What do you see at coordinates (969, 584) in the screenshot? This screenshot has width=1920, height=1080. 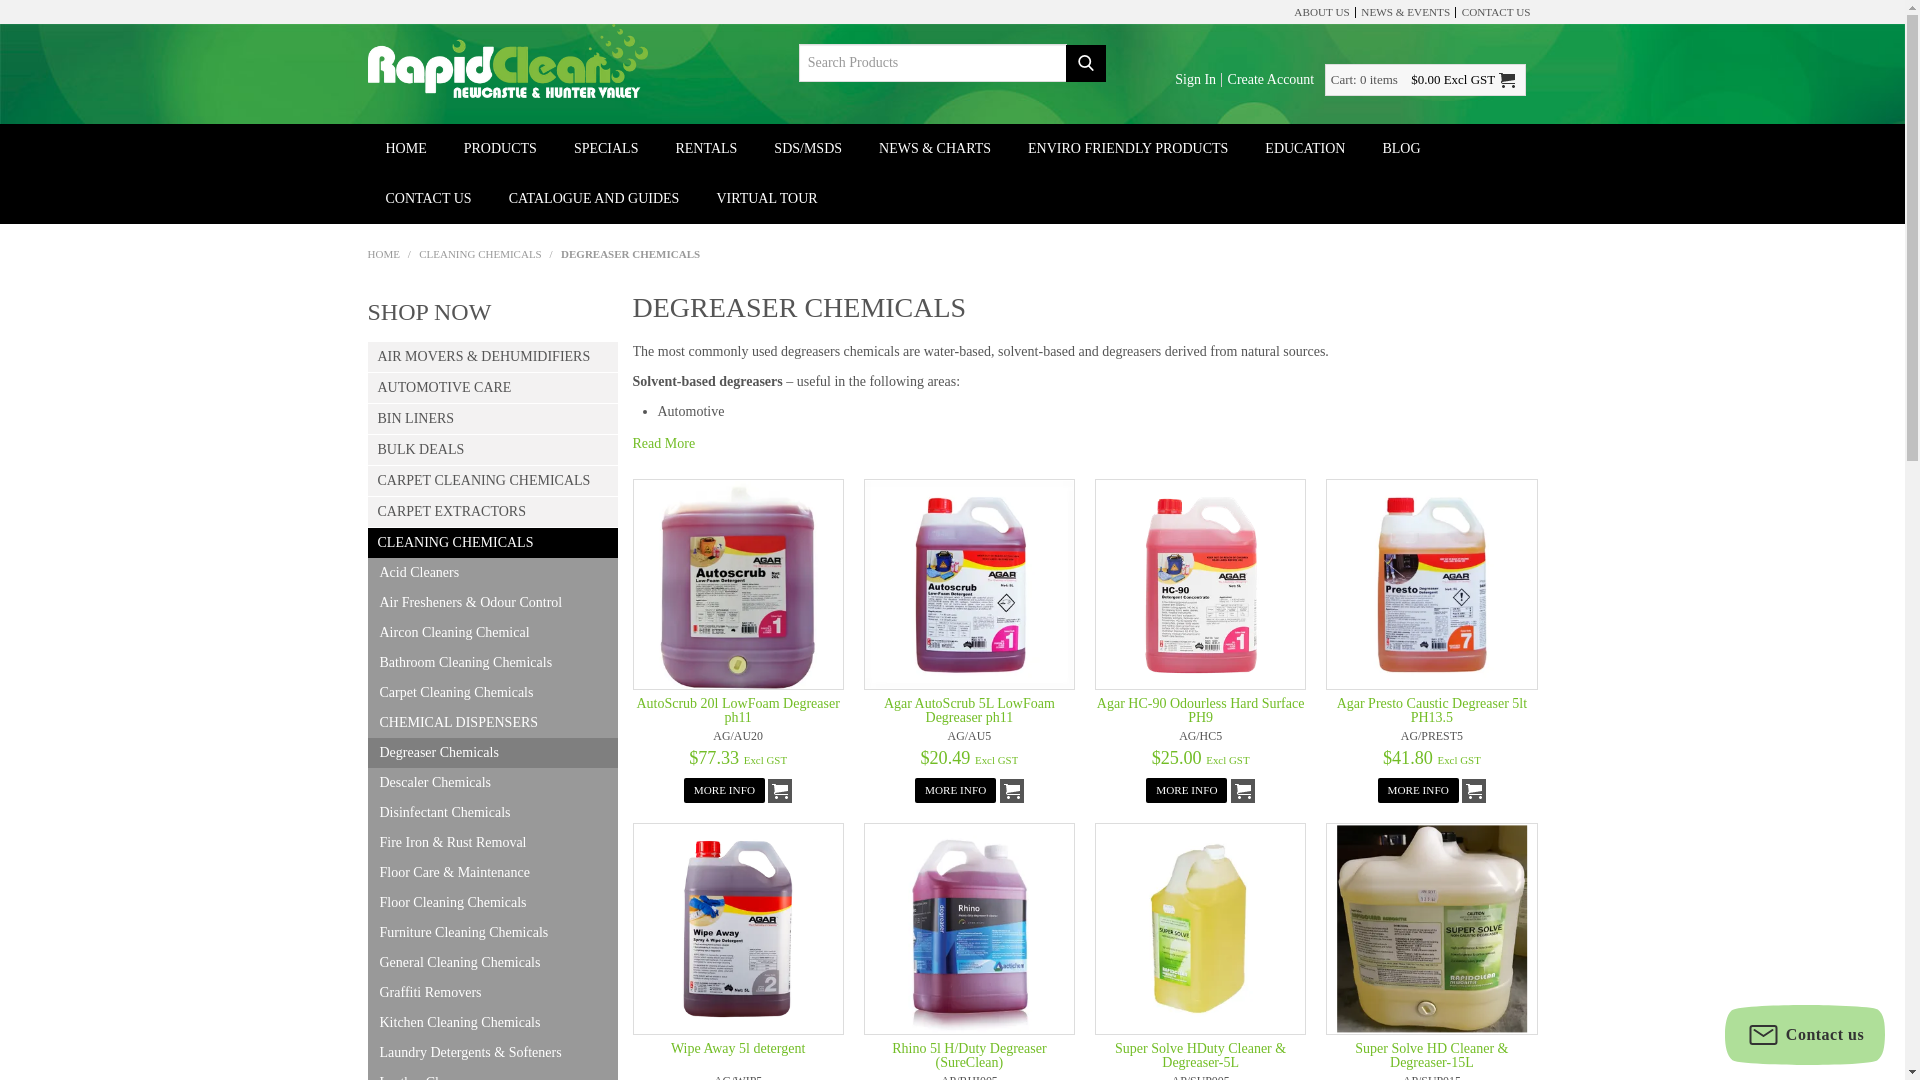 I see `Agar AutoScrub 5L LowFoam Degreaser ph11` at bounding box center [969, 584].